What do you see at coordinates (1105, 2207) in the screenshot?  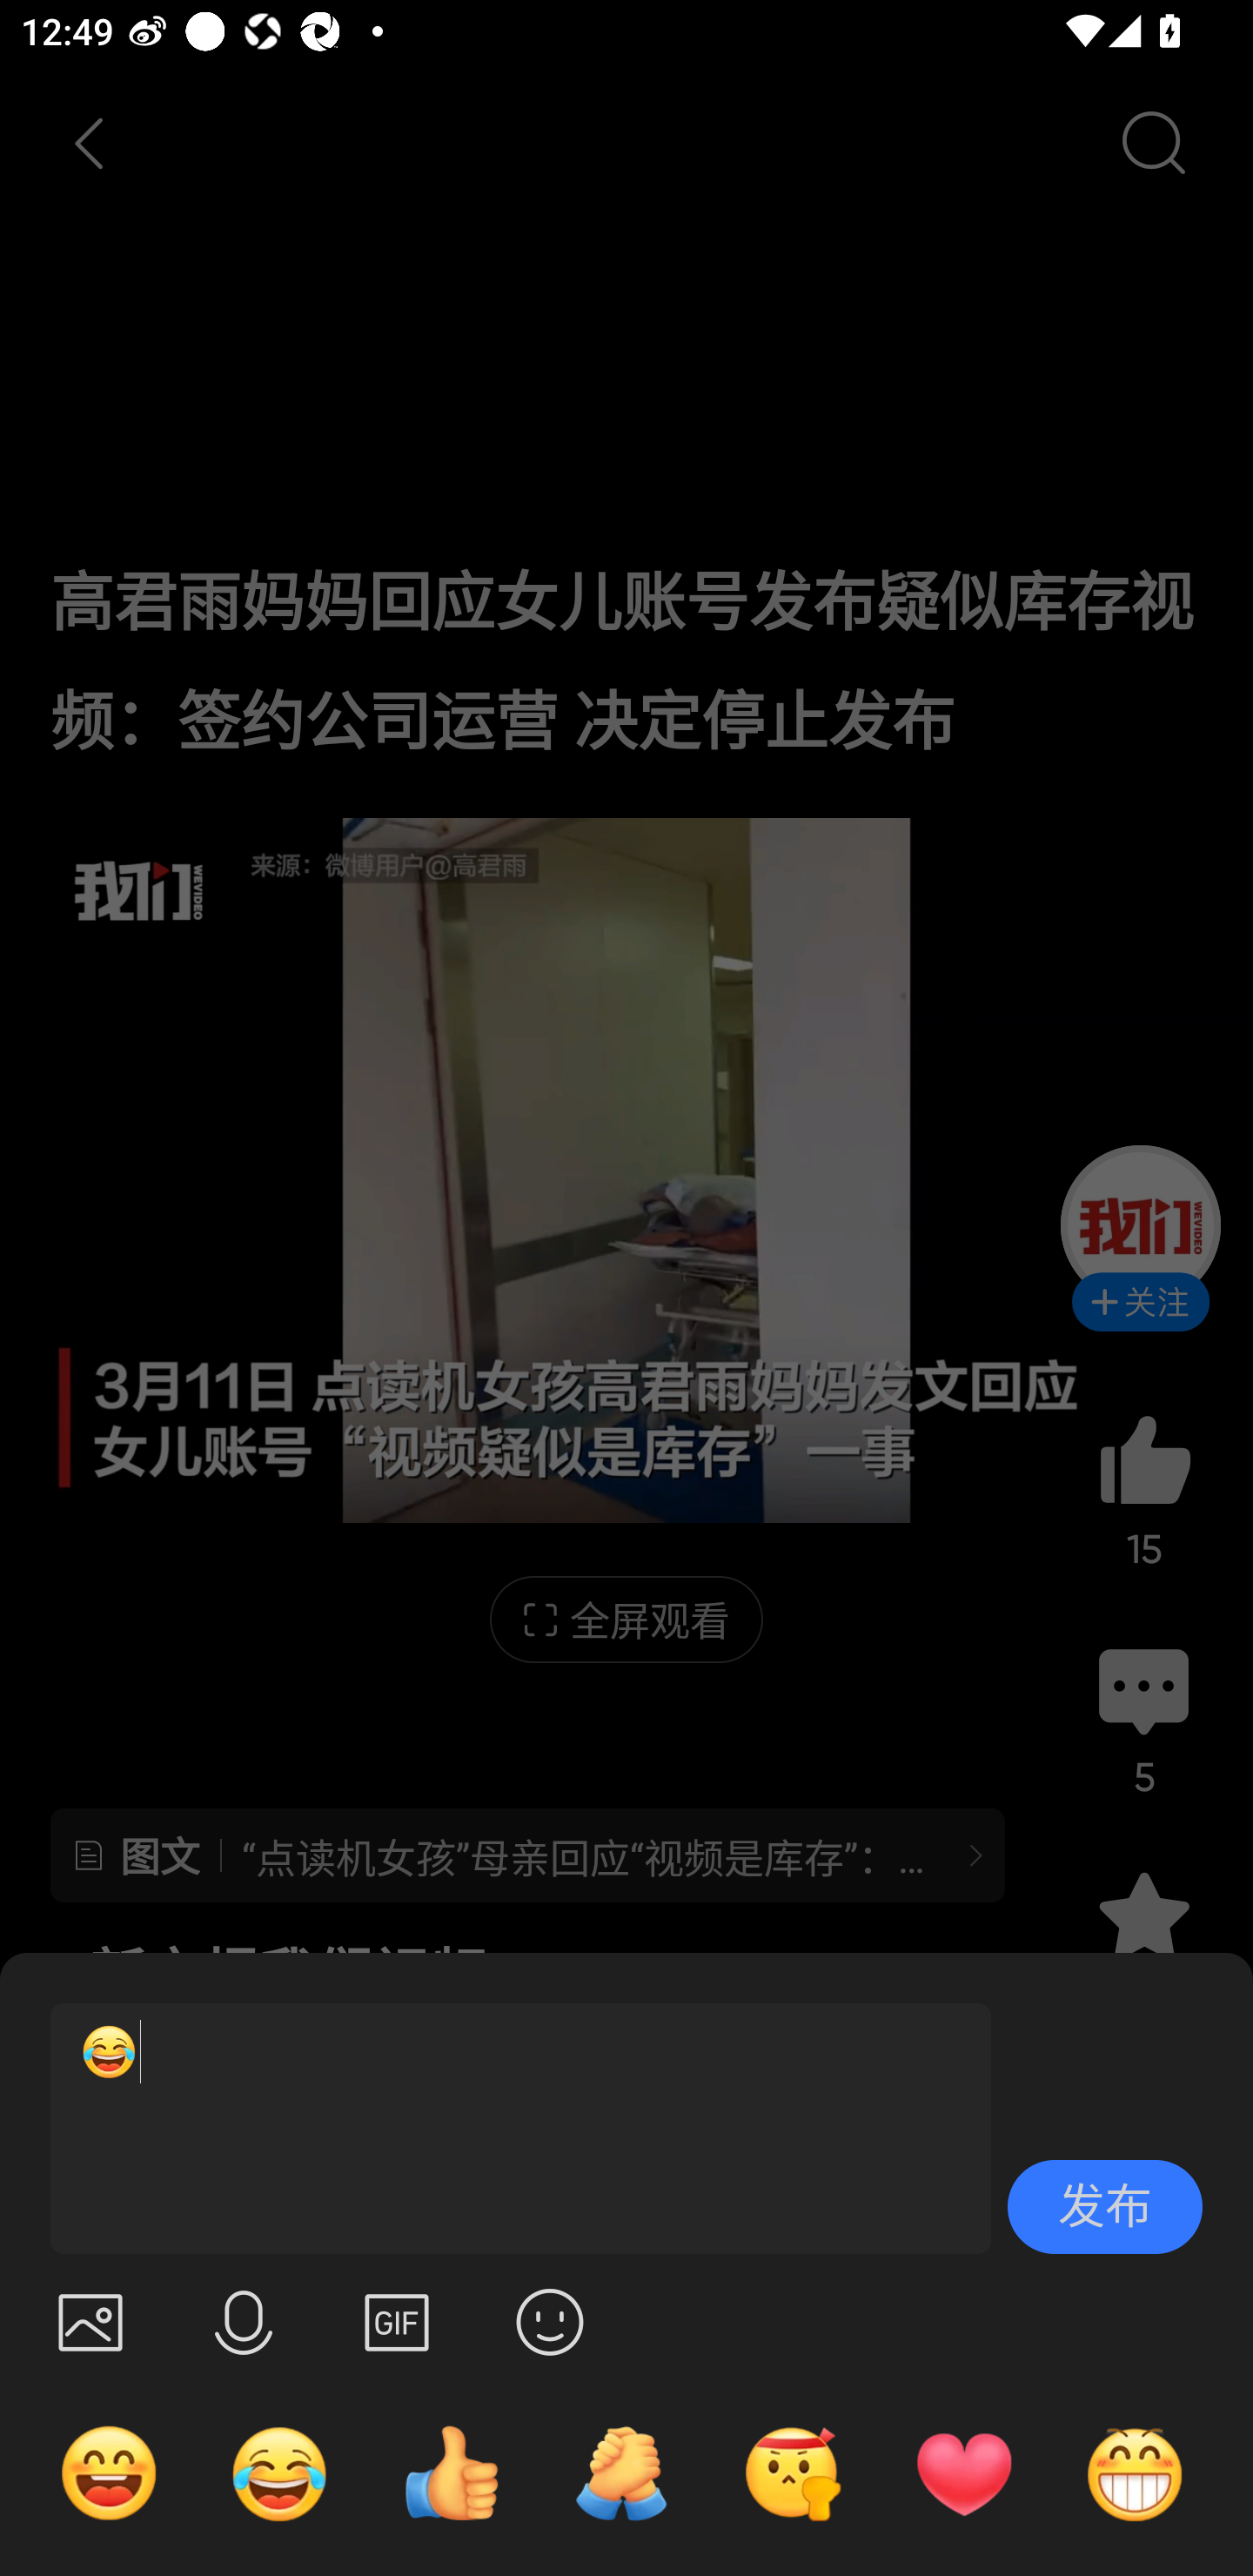 I see `发布` at bounding box center [1105, 2207].